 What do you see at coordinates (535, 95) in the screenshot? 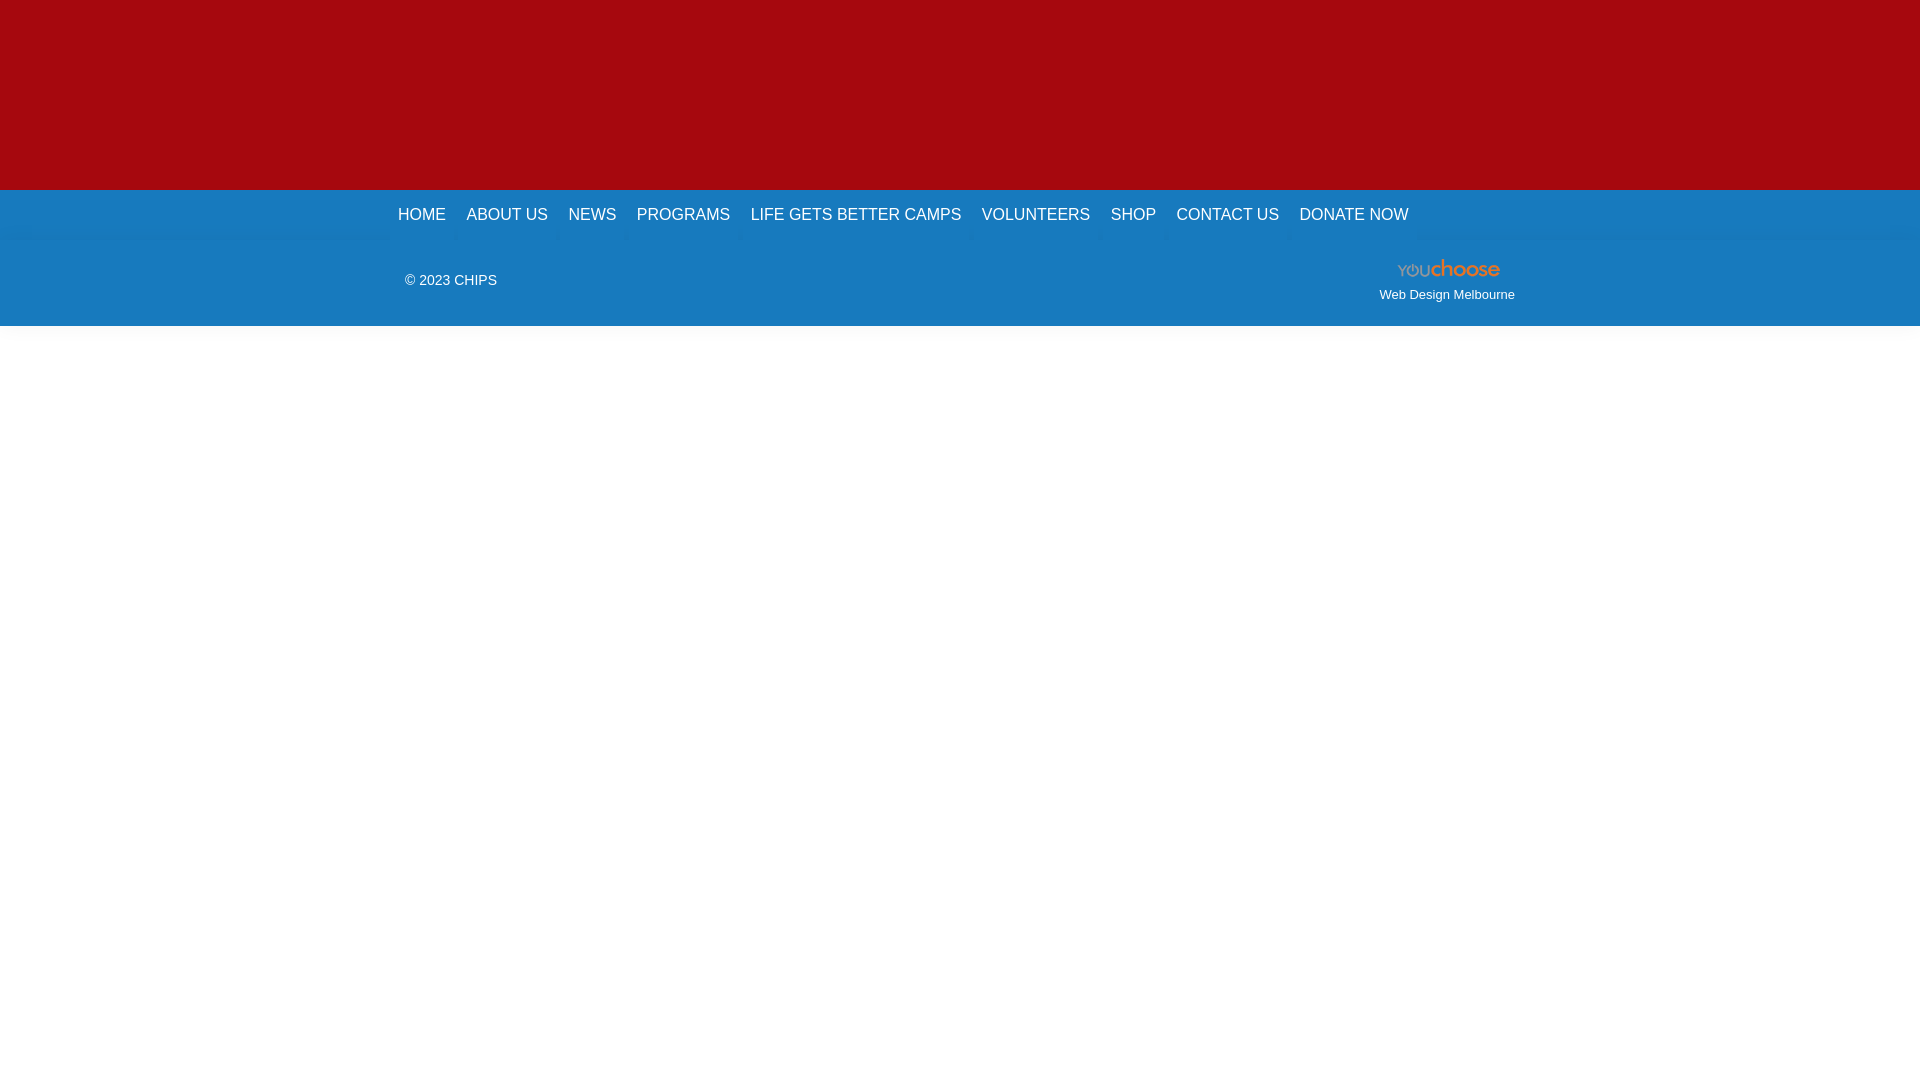
I see `chips.org.au` at bounding box center [535, 95].